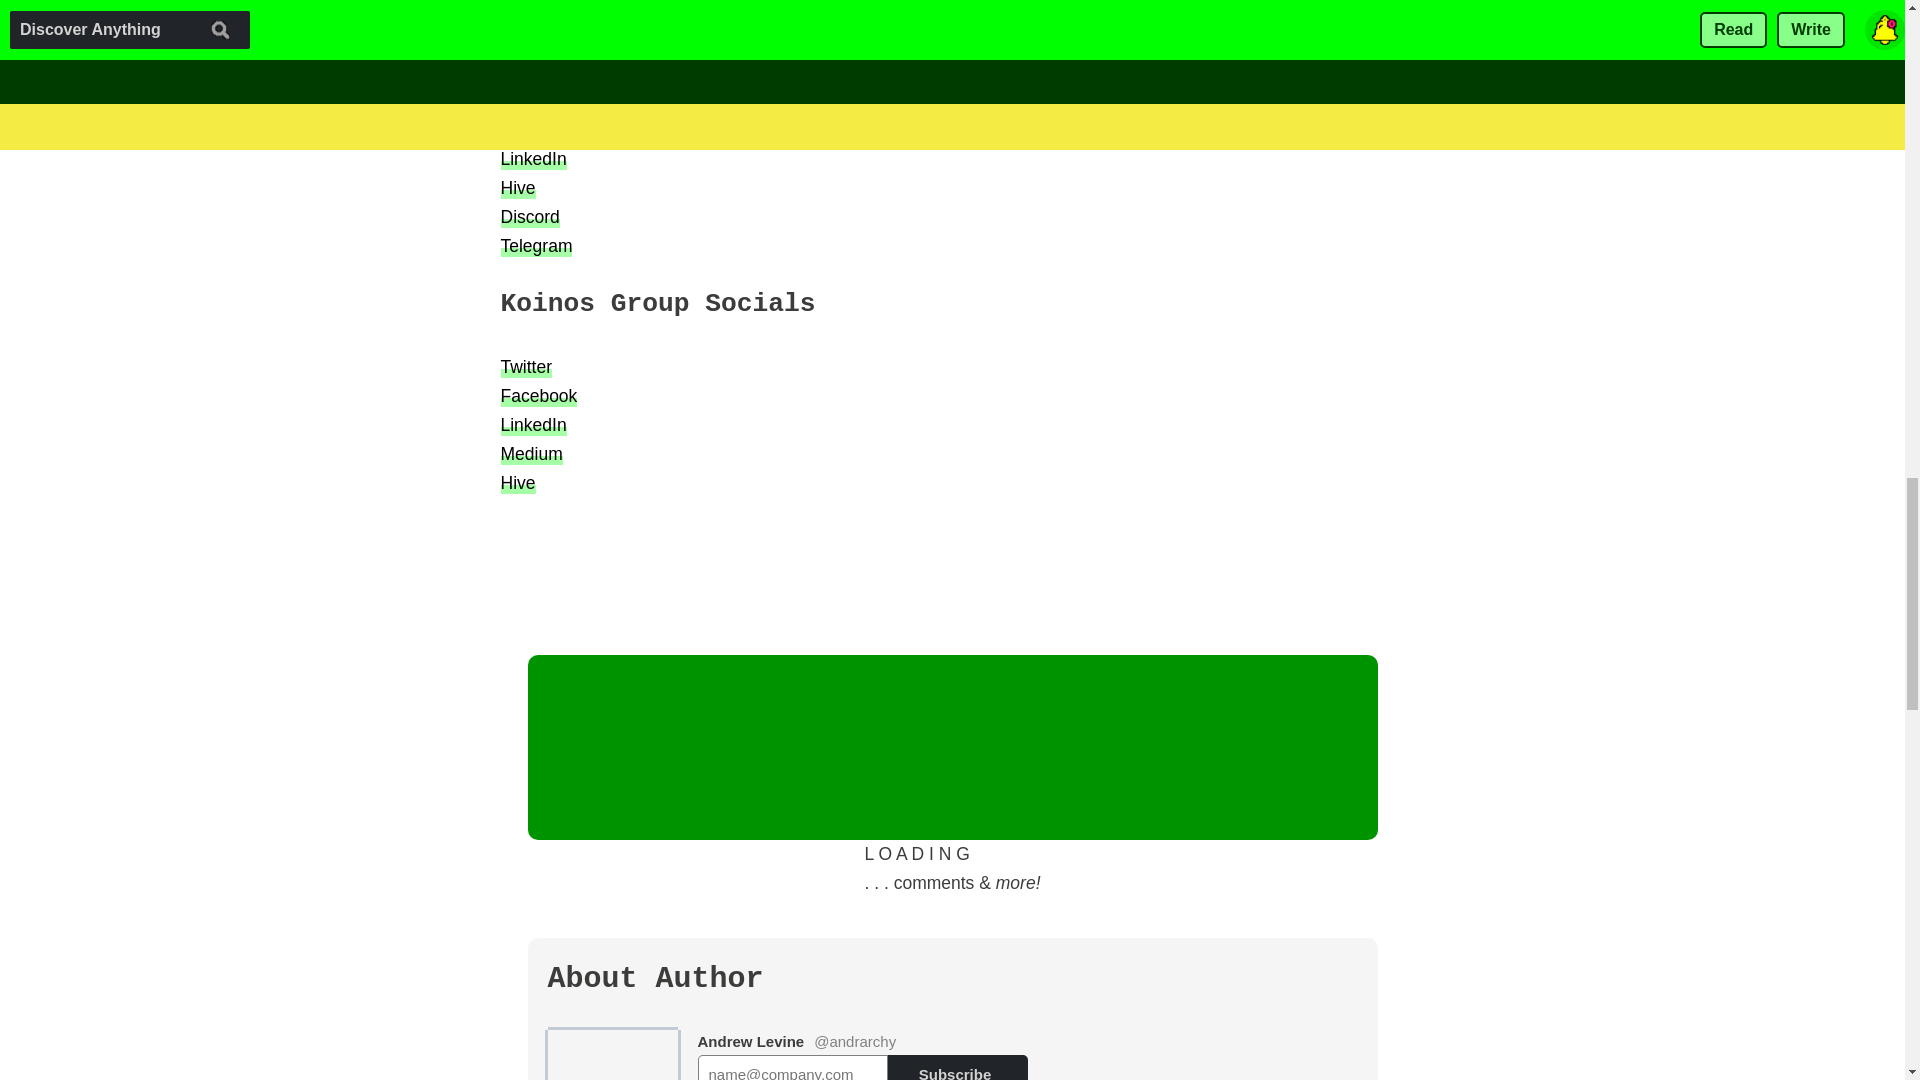  I want to click on Hive, so click(517, 187).